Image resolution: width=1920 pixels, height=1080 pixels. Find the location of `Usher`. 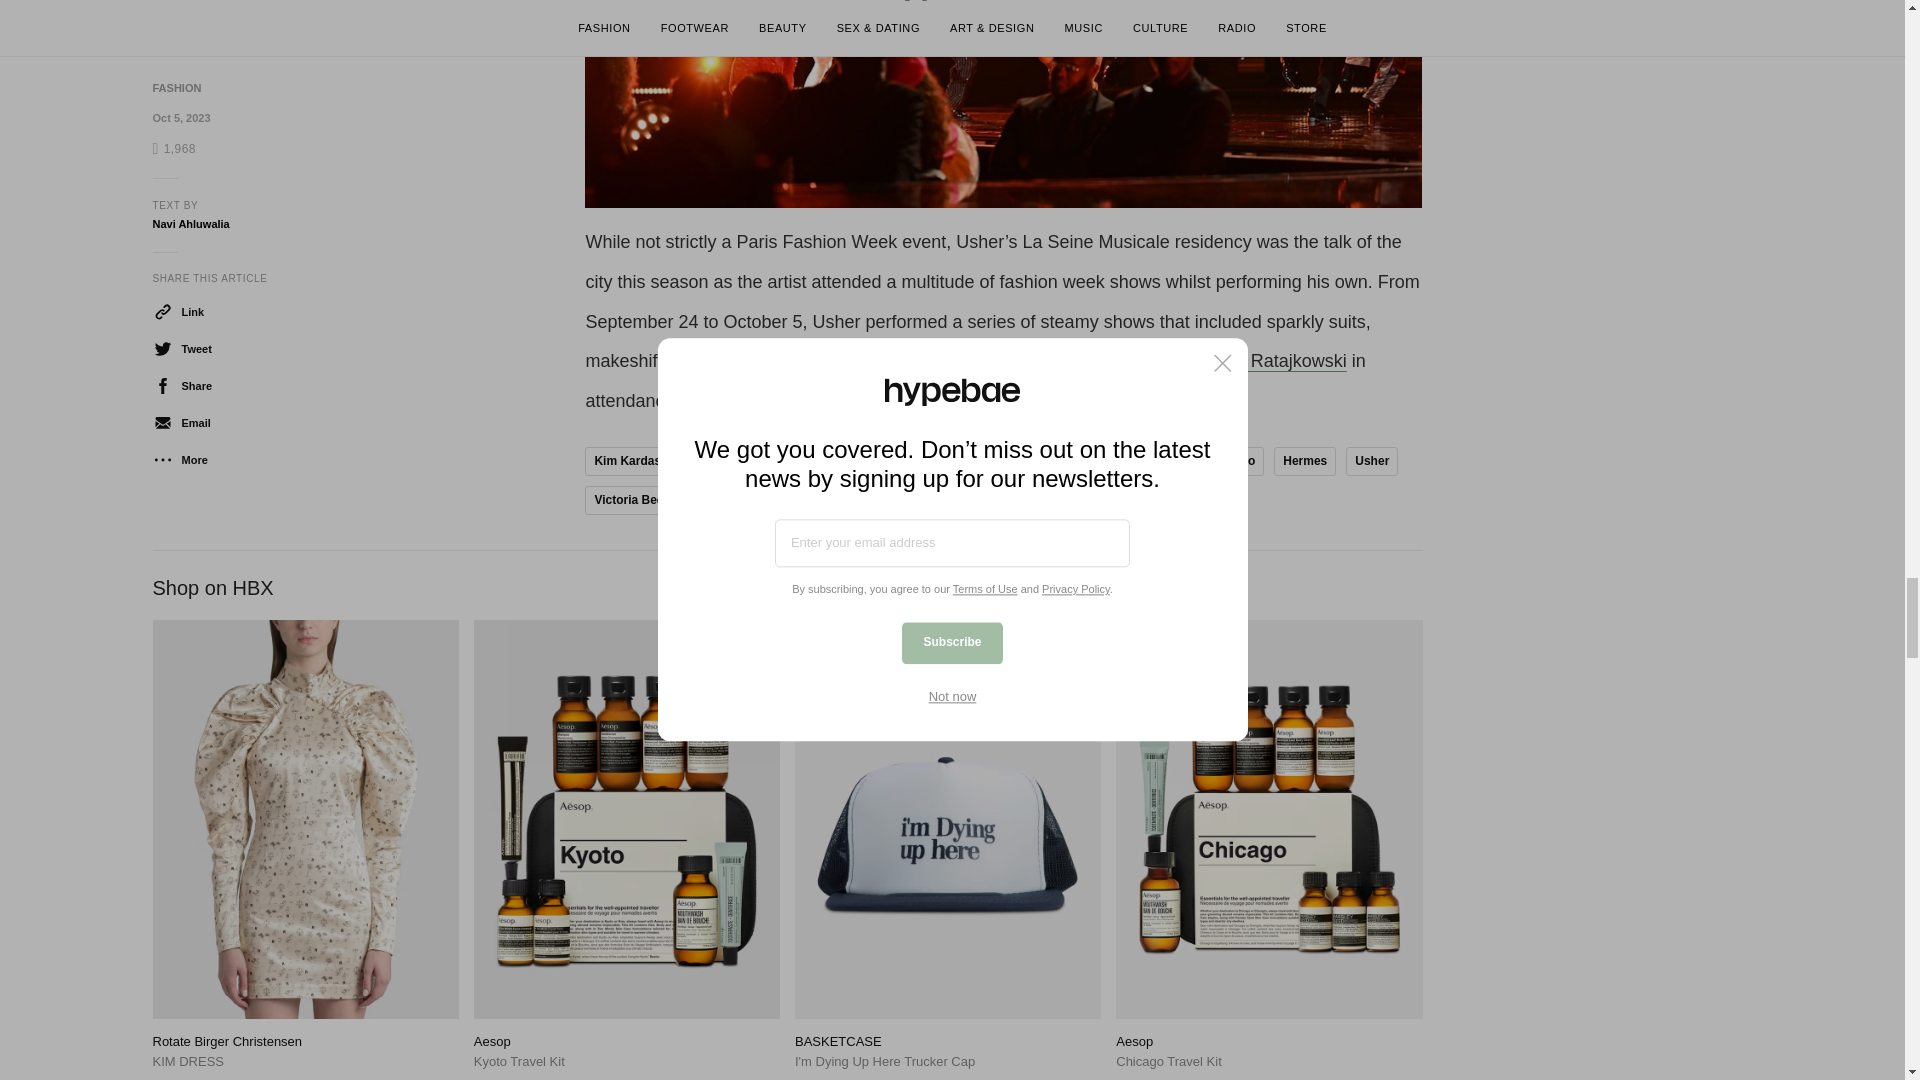

Usher is located at coordinates (1371, 462).